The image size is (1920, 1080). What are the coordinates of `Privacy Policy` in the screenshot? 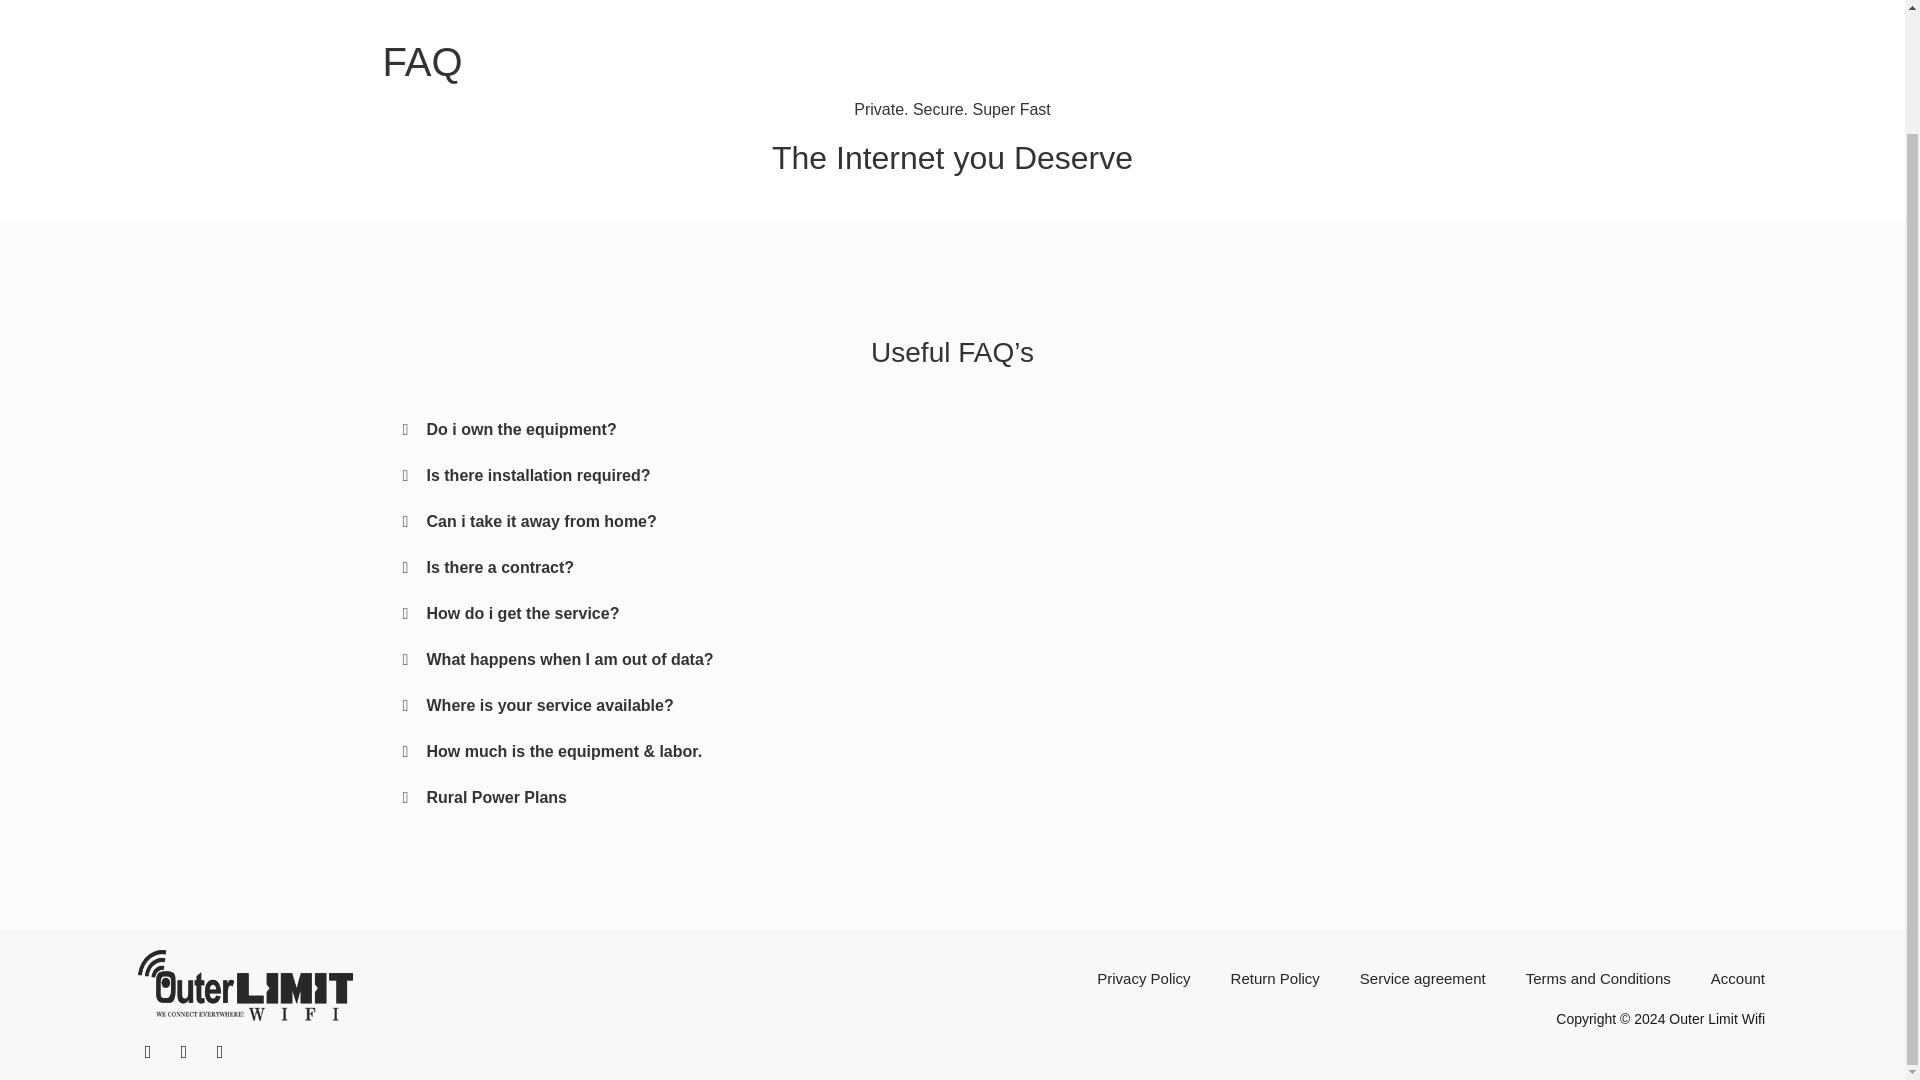 It's located at (1143, 978).